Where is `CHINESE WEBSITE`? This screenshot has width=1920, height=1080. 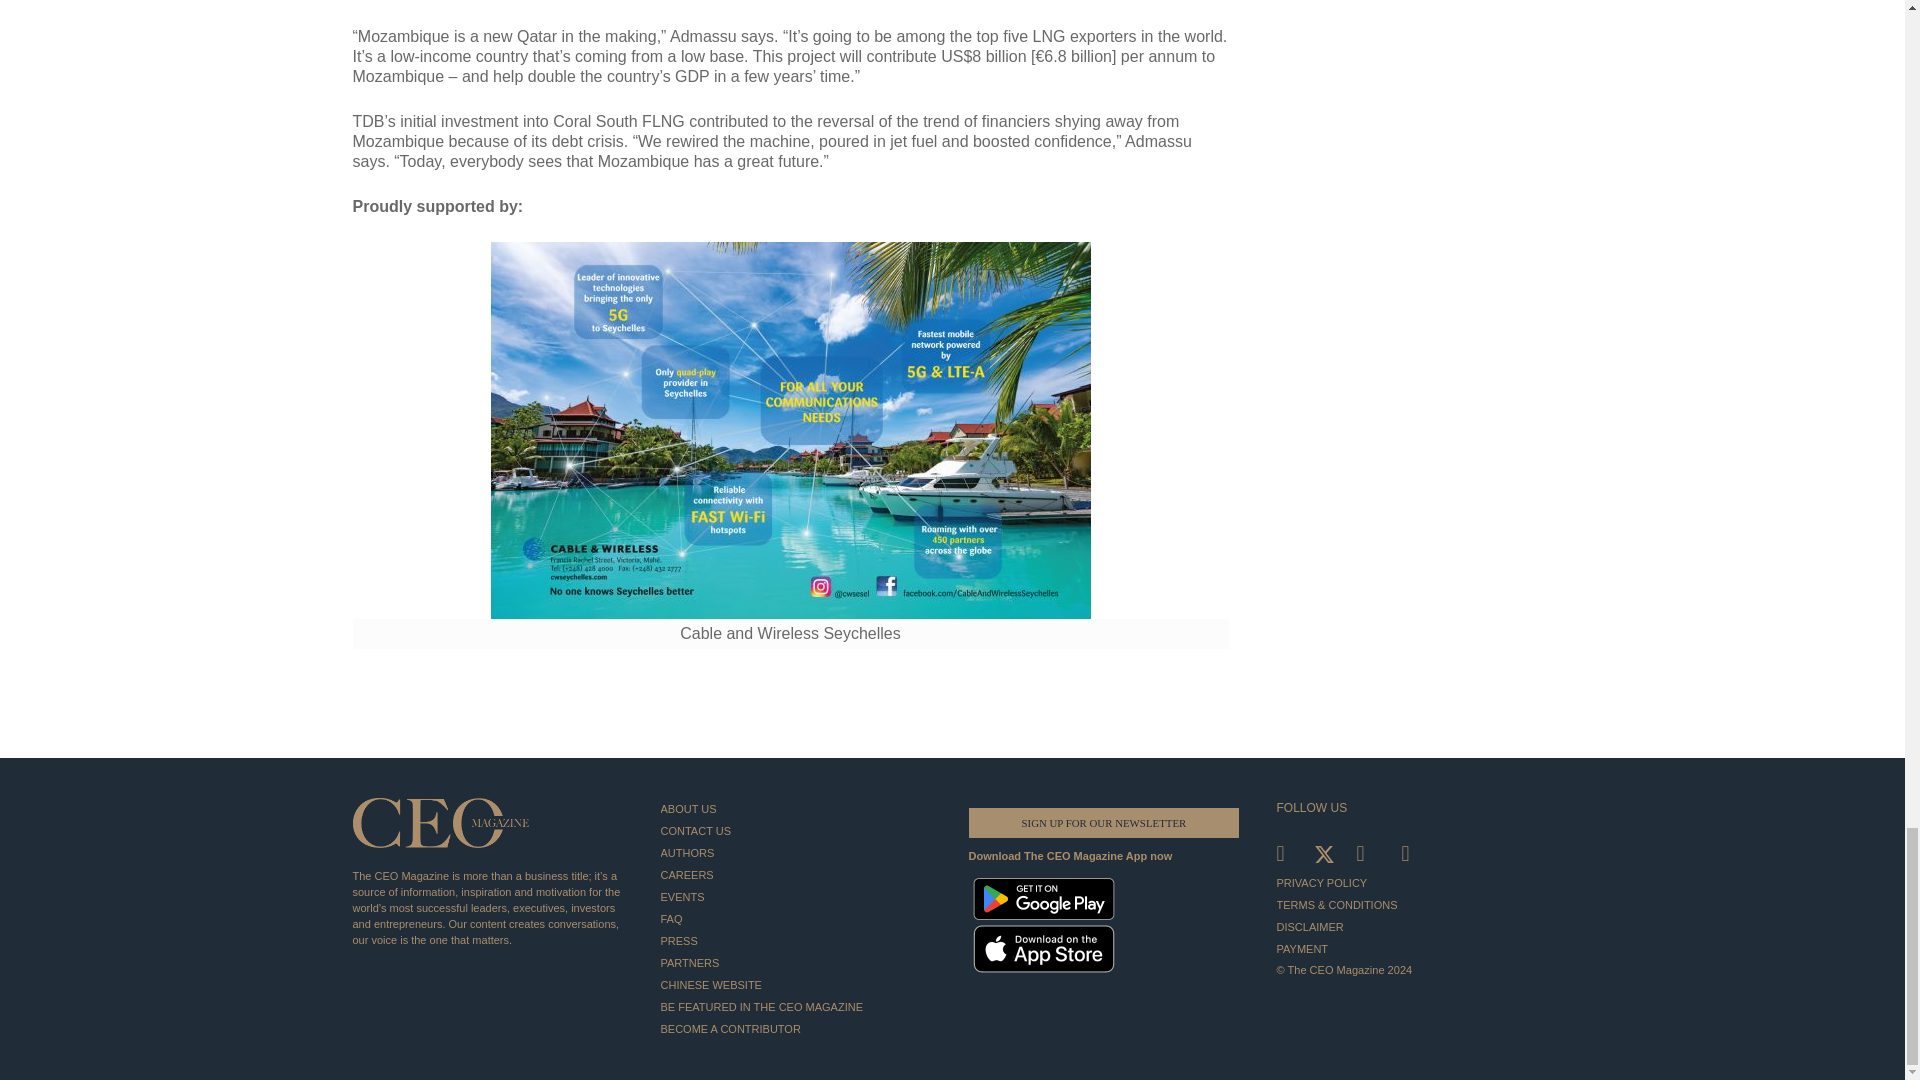
CHINESE WEBSITE is located at coordinates (798, 984).